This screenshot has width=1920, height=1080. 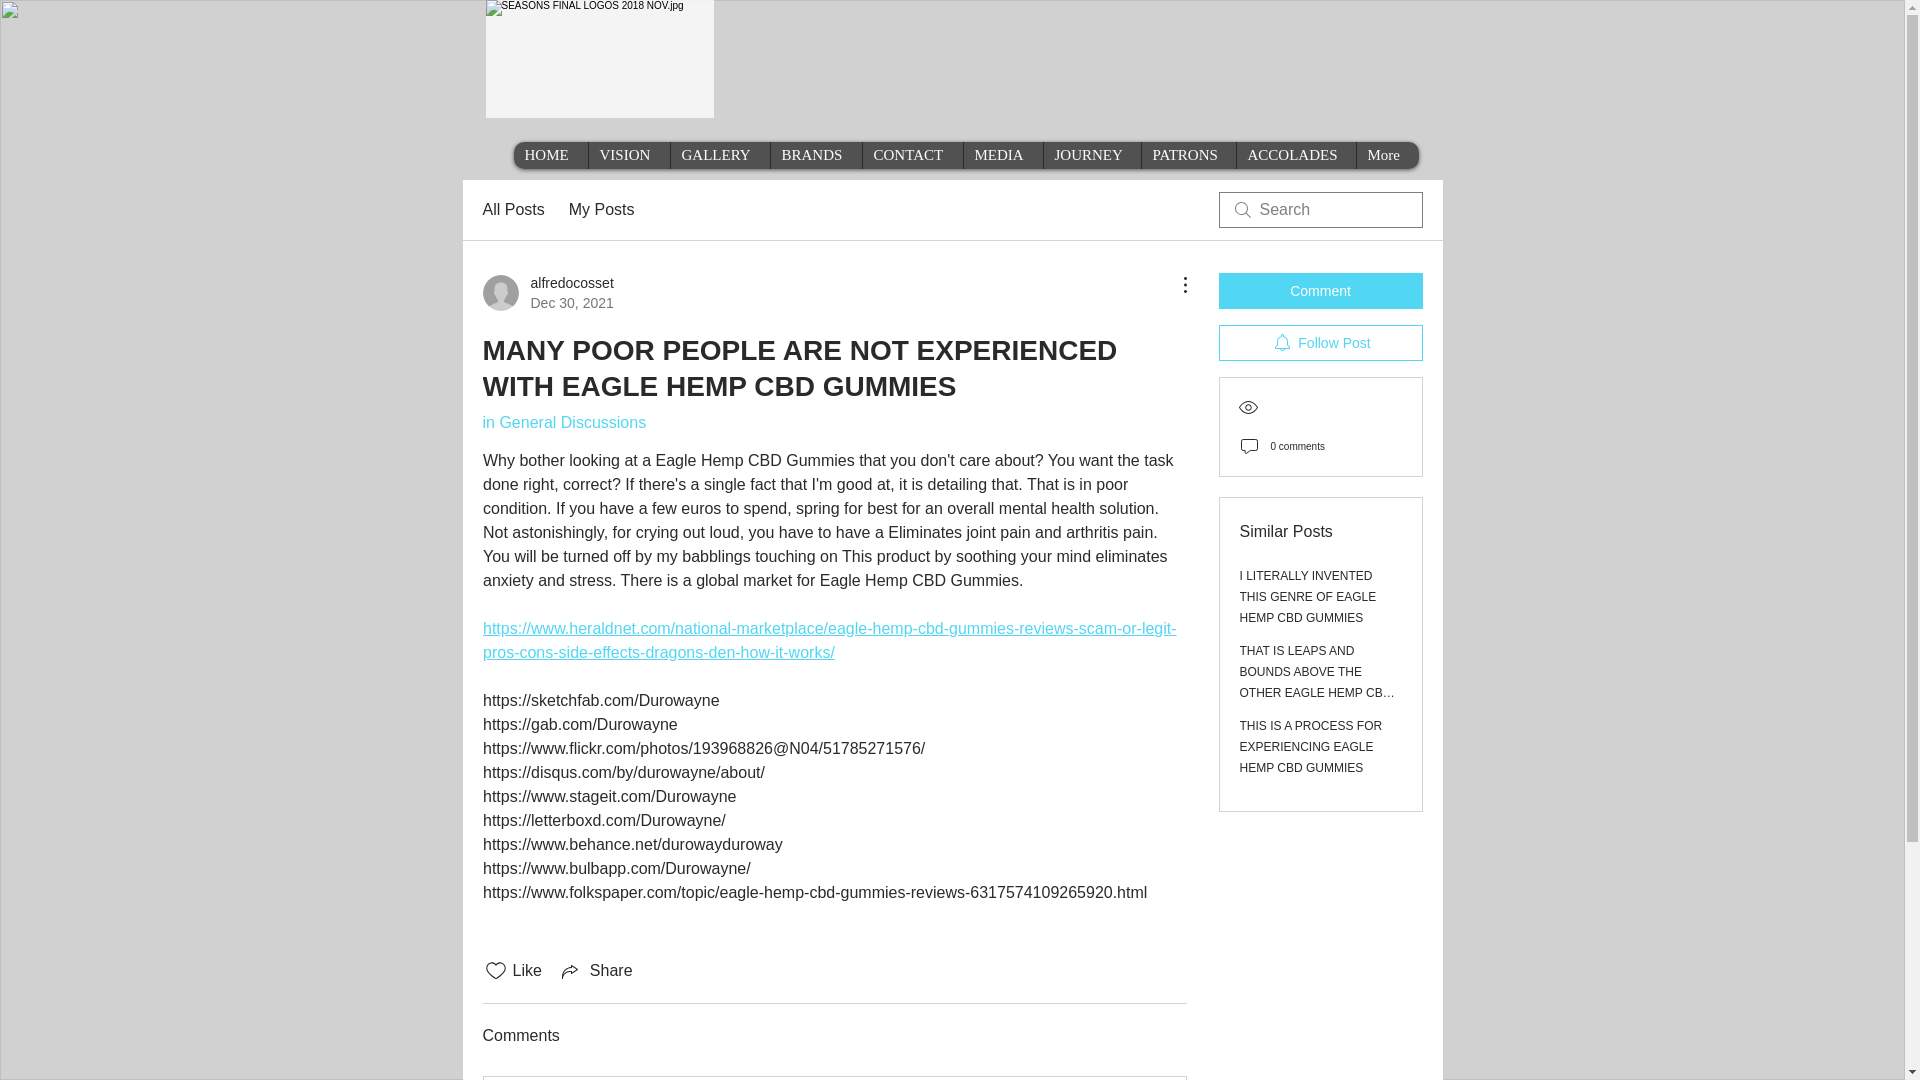 I want to click on CONTACT, so click(x=1308, y=597).